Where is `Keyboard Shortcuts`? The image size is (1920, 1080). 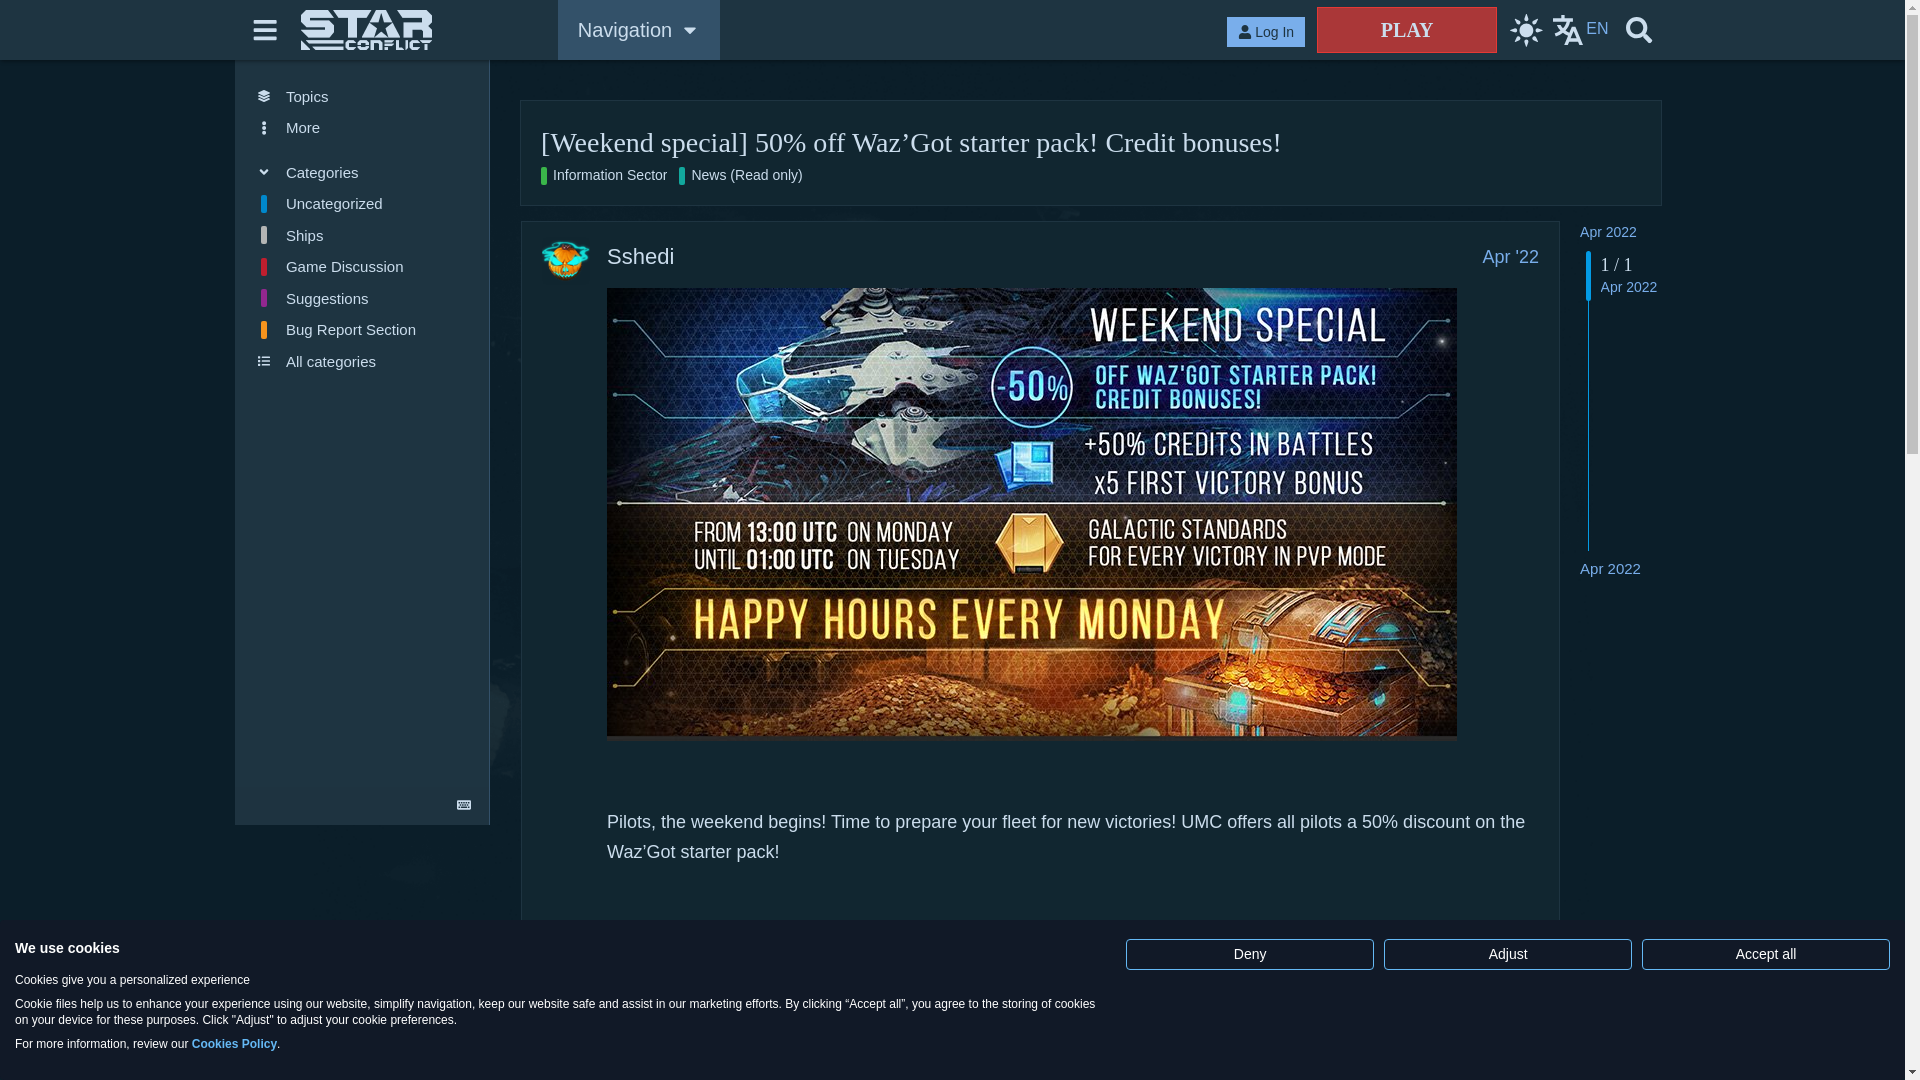 Keyboard Shortcuts is located at coordinates (464, 804).